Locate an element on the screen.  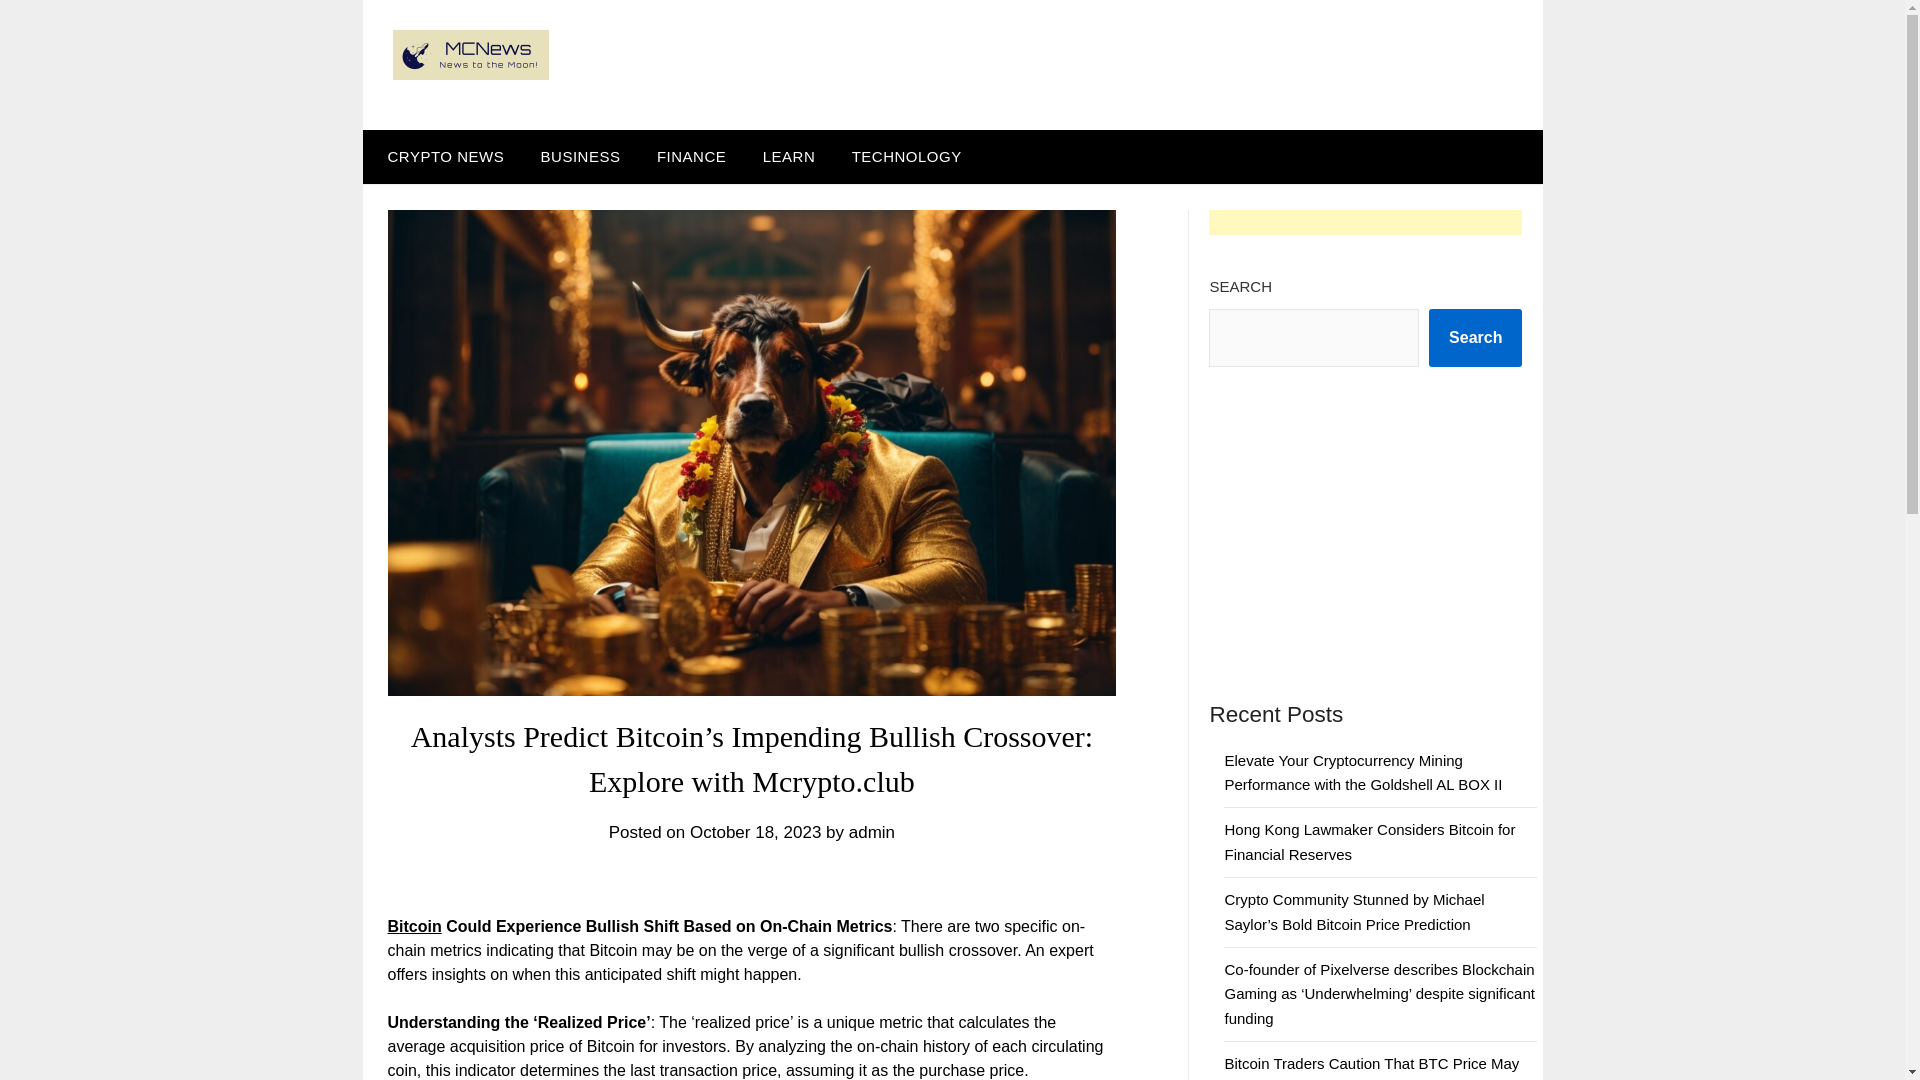
BUSINESS is located at coordinates (580, 156).